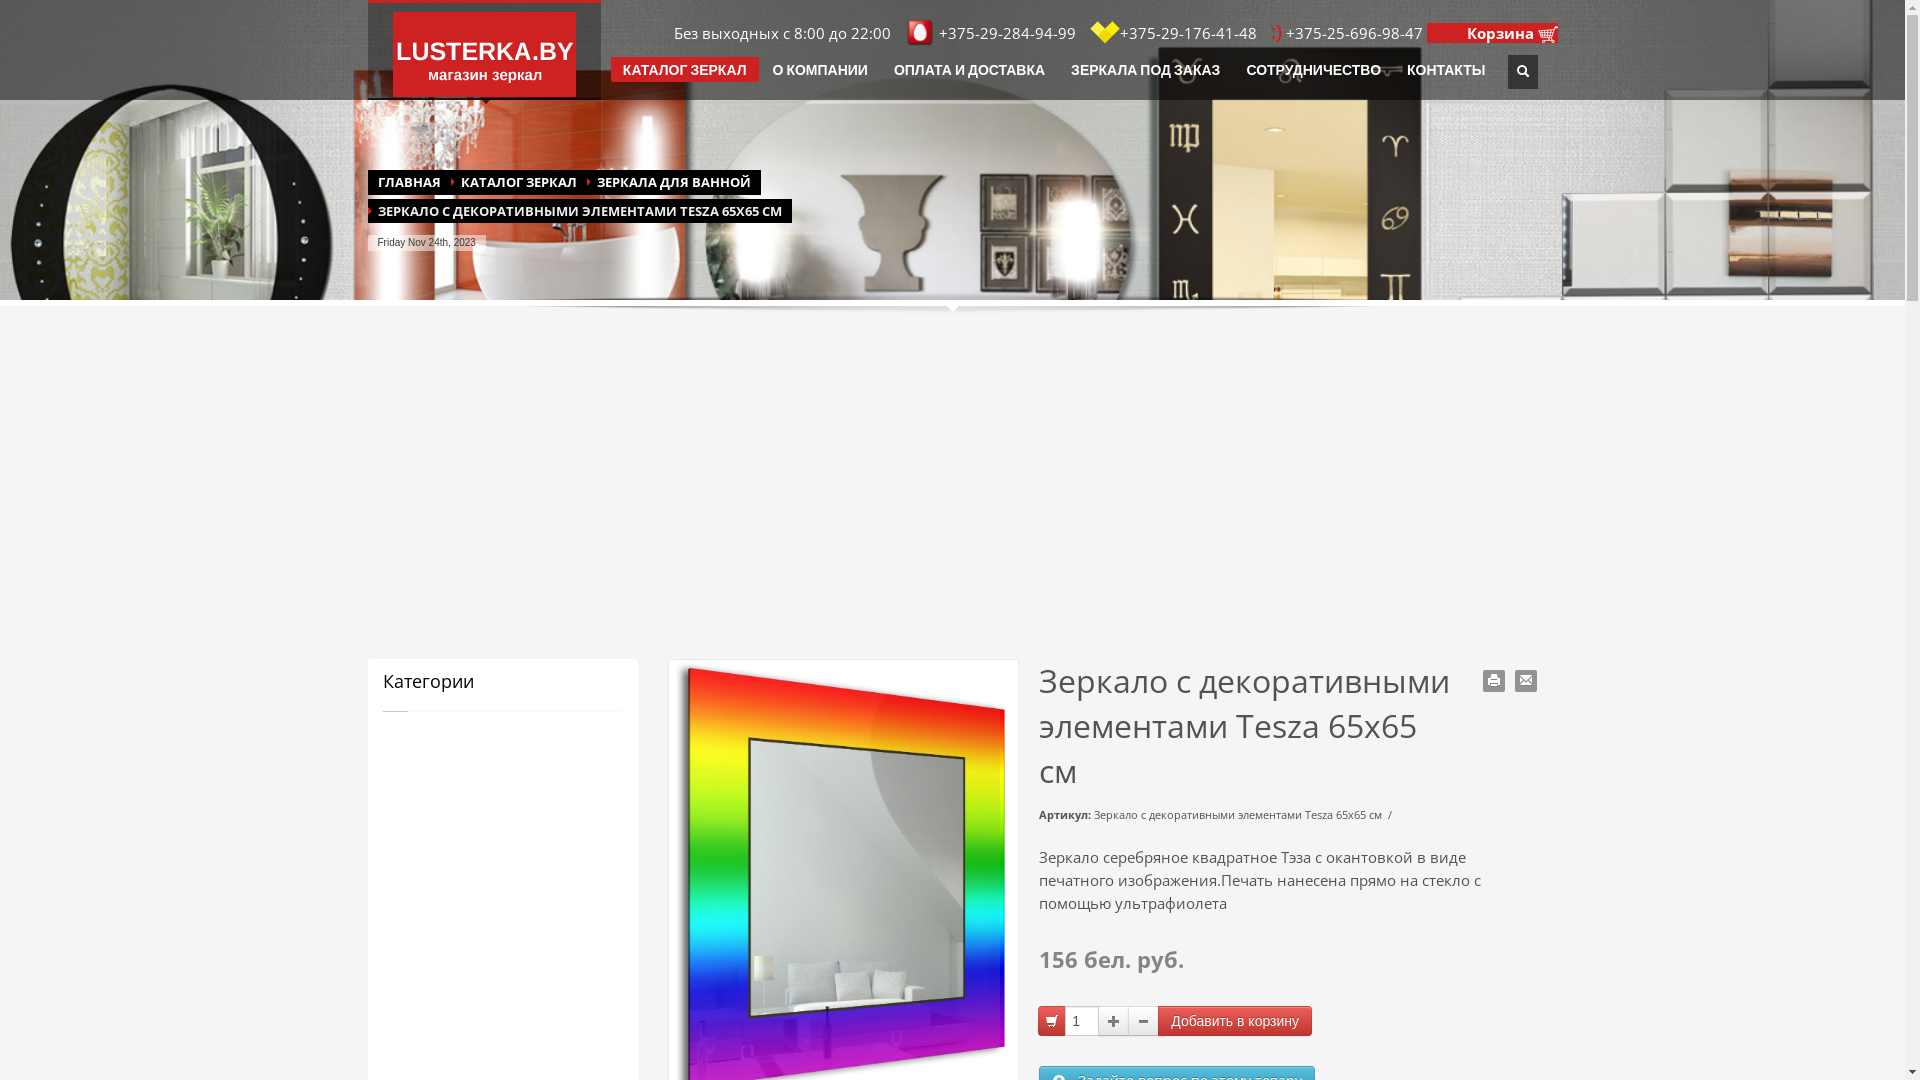  Describe the element at coordinates (953, 496) in the screenshot. I see `Advertisement` at that location.